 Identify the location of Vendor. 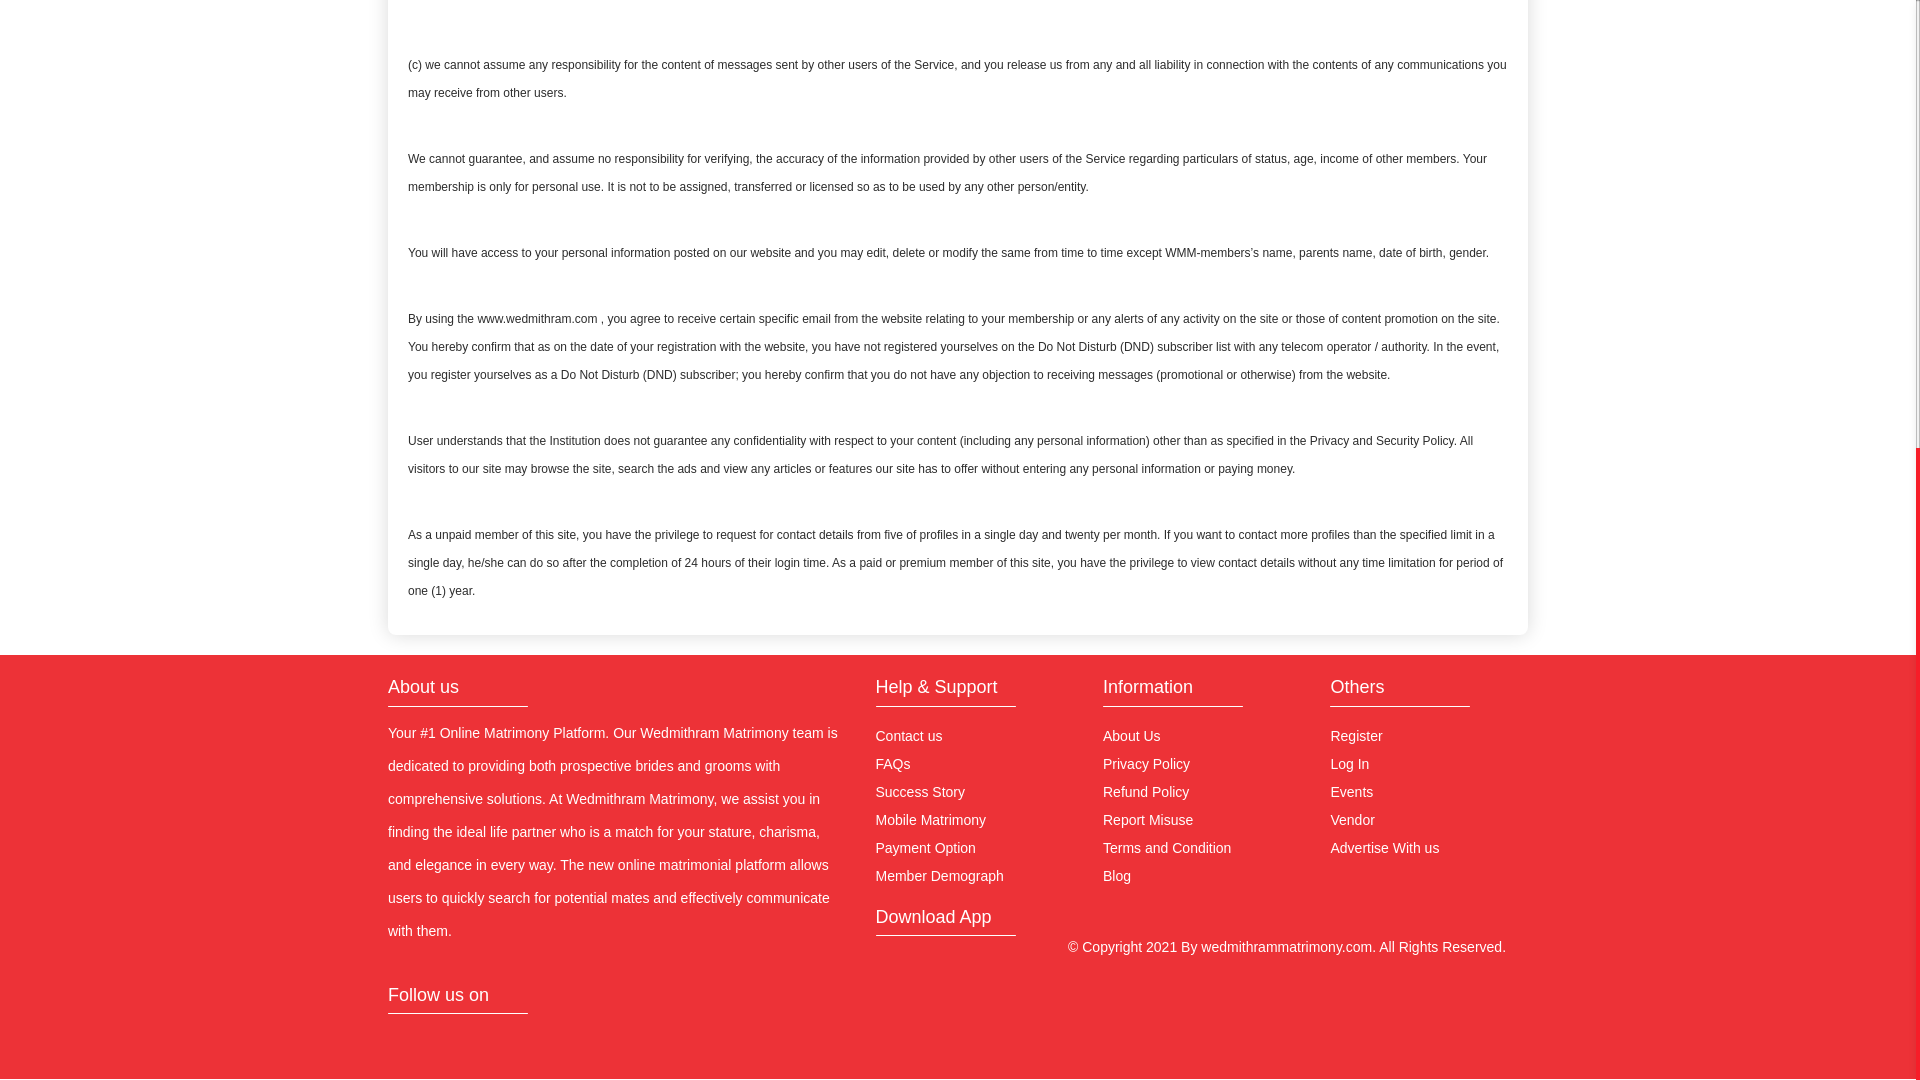
(1352, 820).